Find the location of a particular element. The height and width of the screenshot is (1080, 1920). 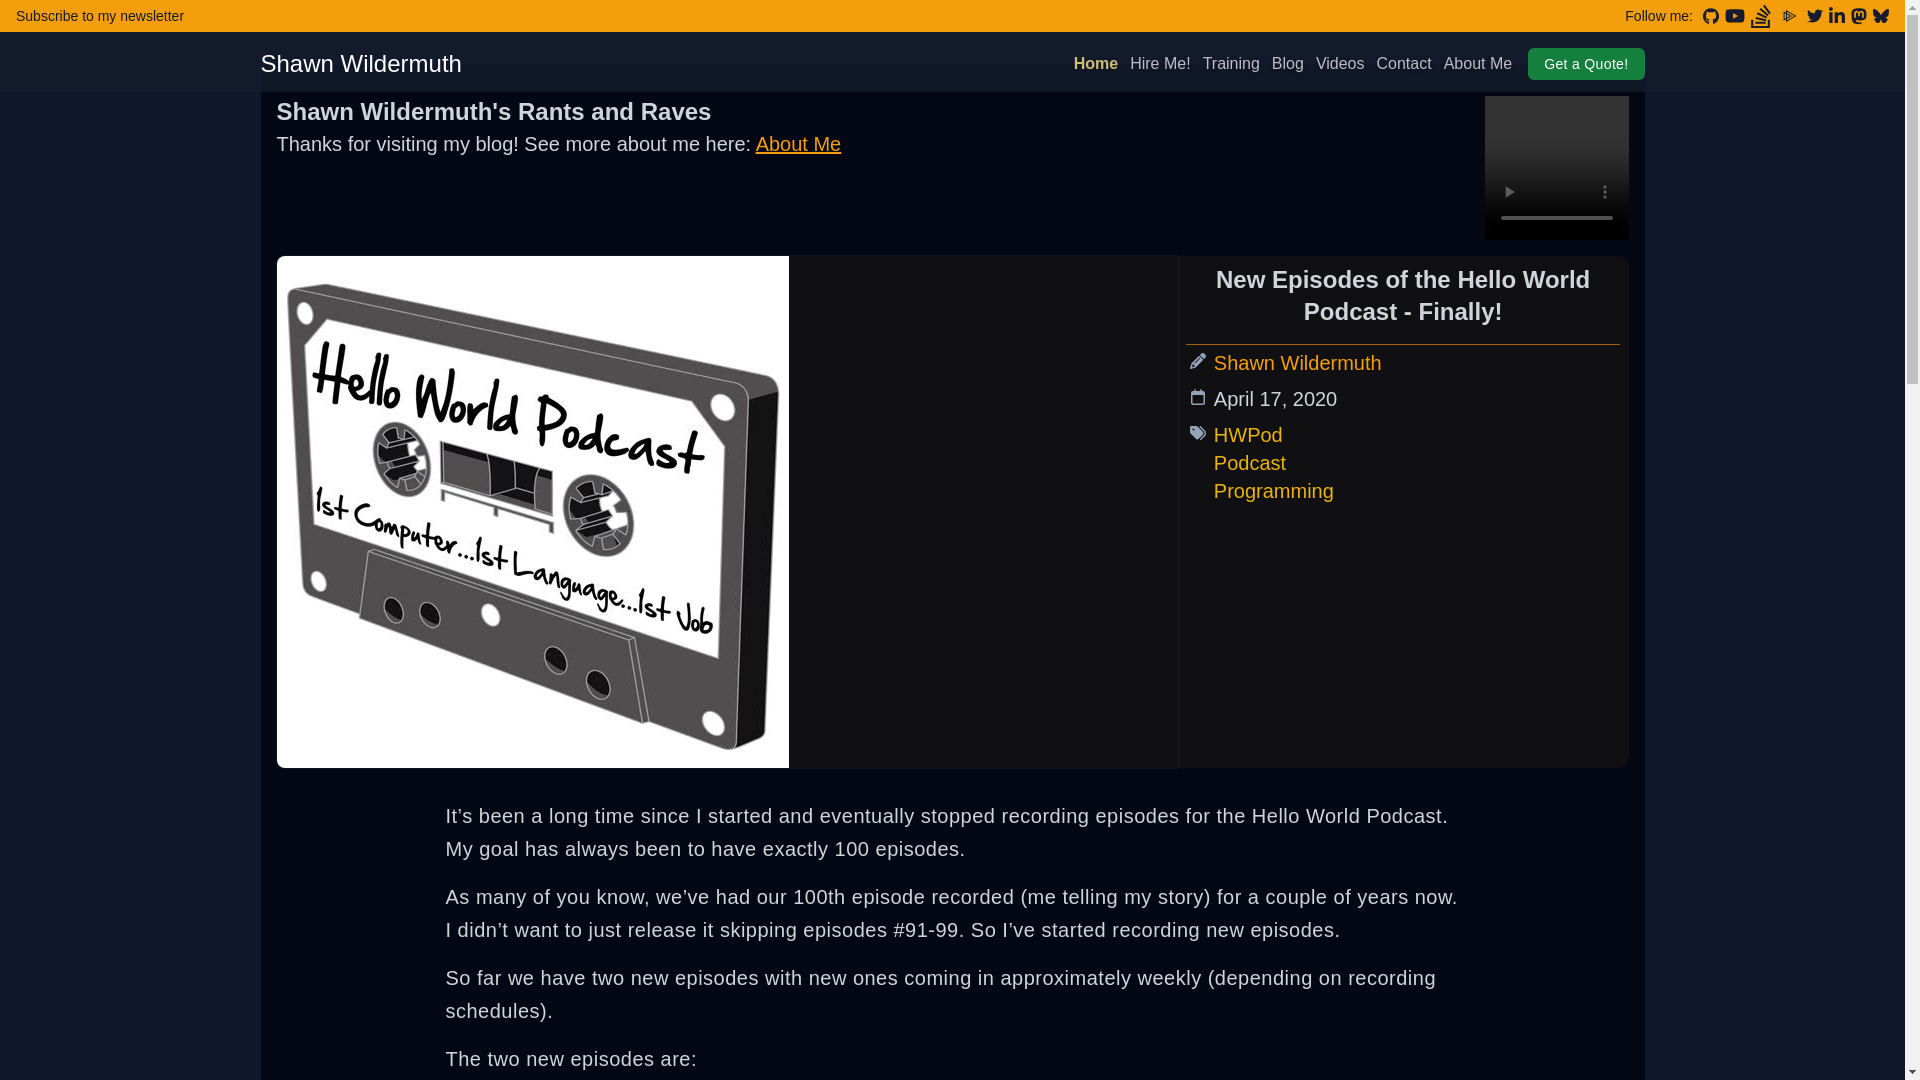

Home is located at coordinates (1095, 63).